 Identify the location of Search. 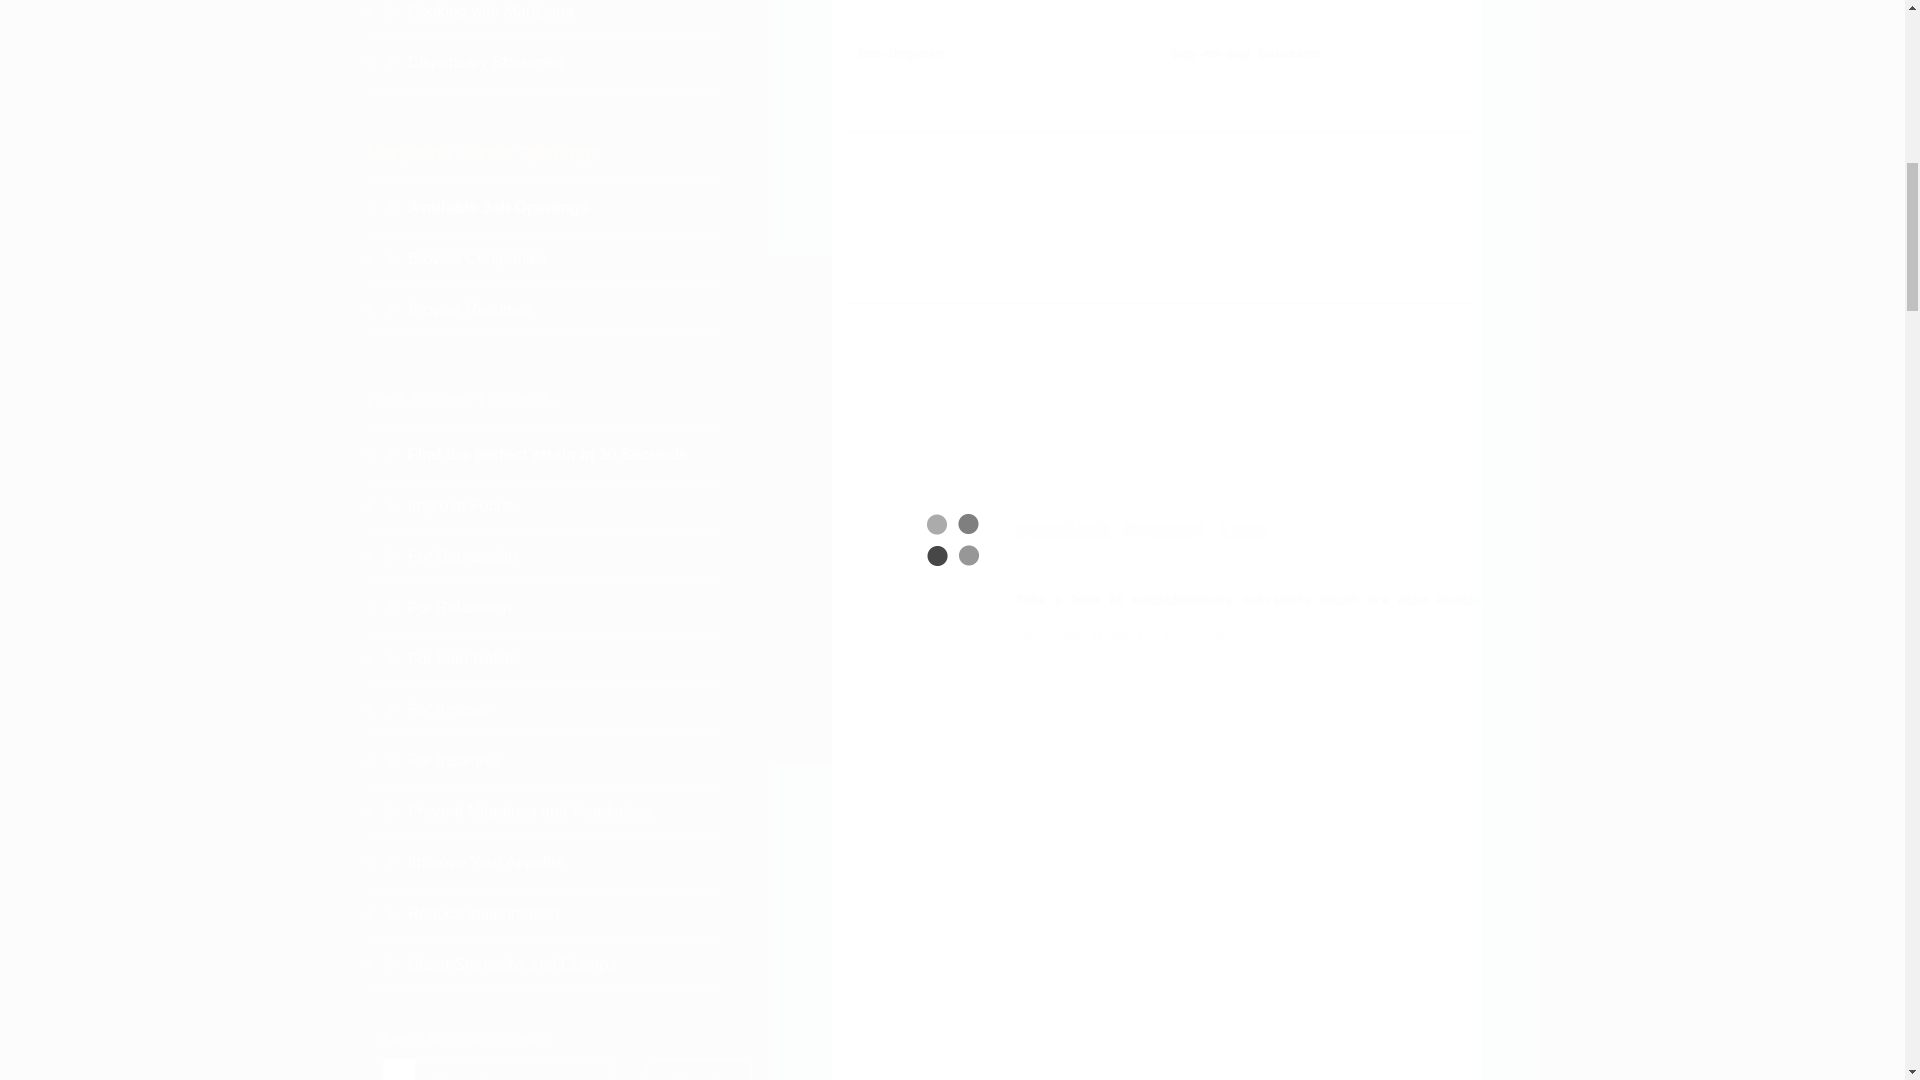
(698, 1070).